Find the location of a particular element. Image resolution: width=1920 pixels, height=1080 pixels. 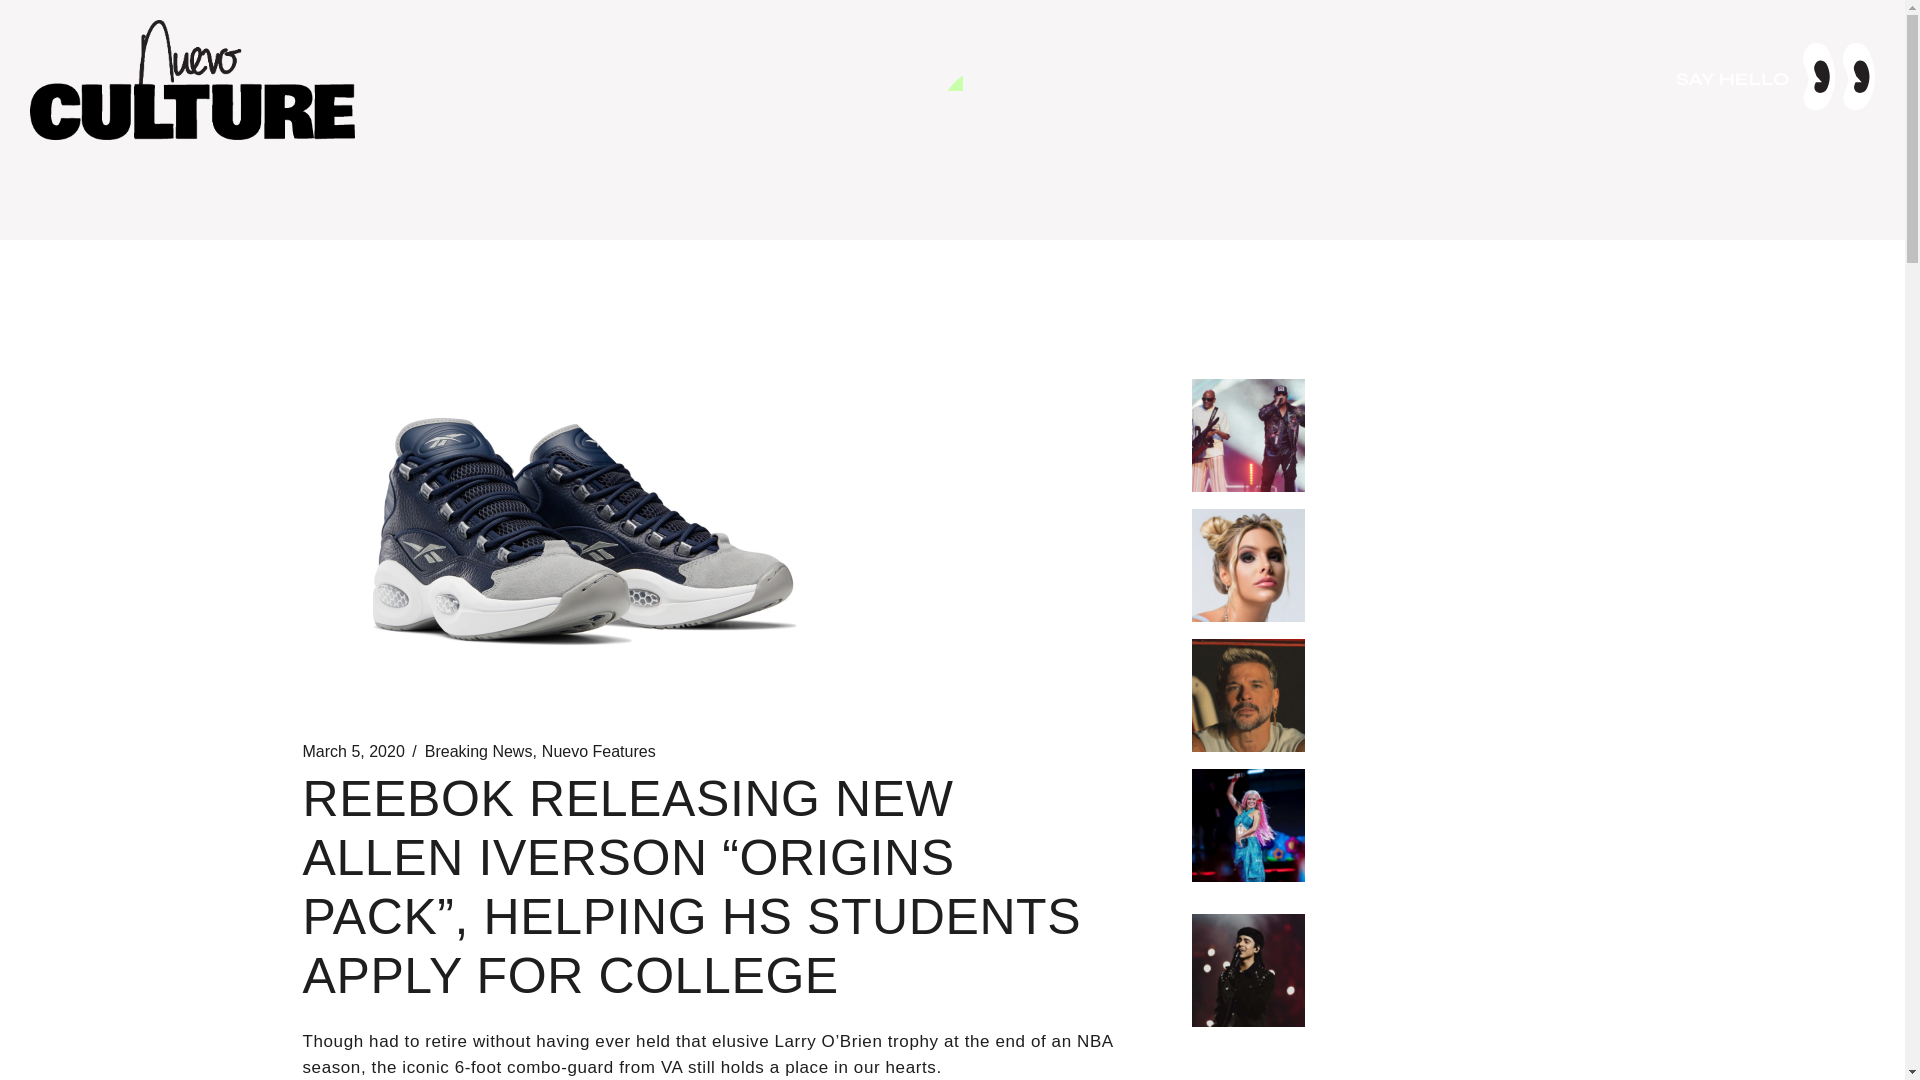

March 5, 2020 is located at coordinates (352, 752).